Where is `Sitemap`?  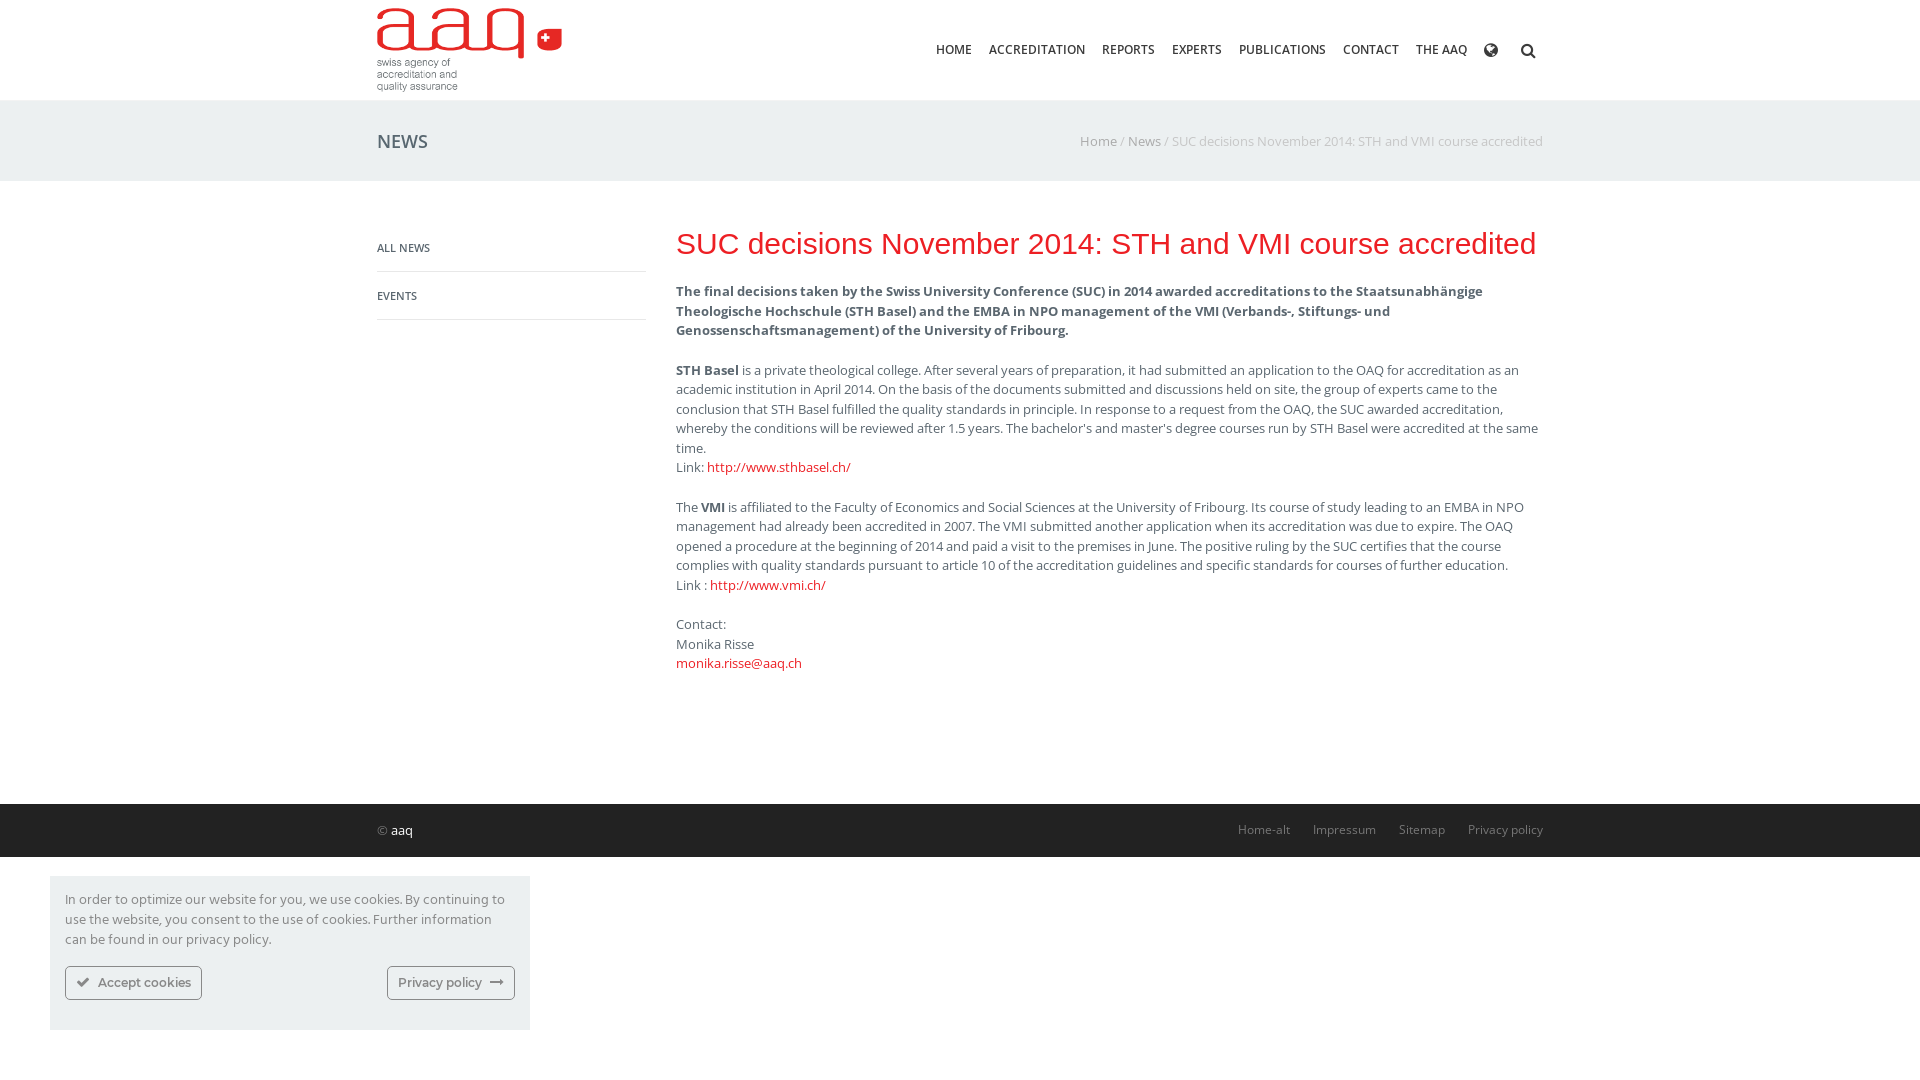 Sitemap is located at coordinates (1422, 830).